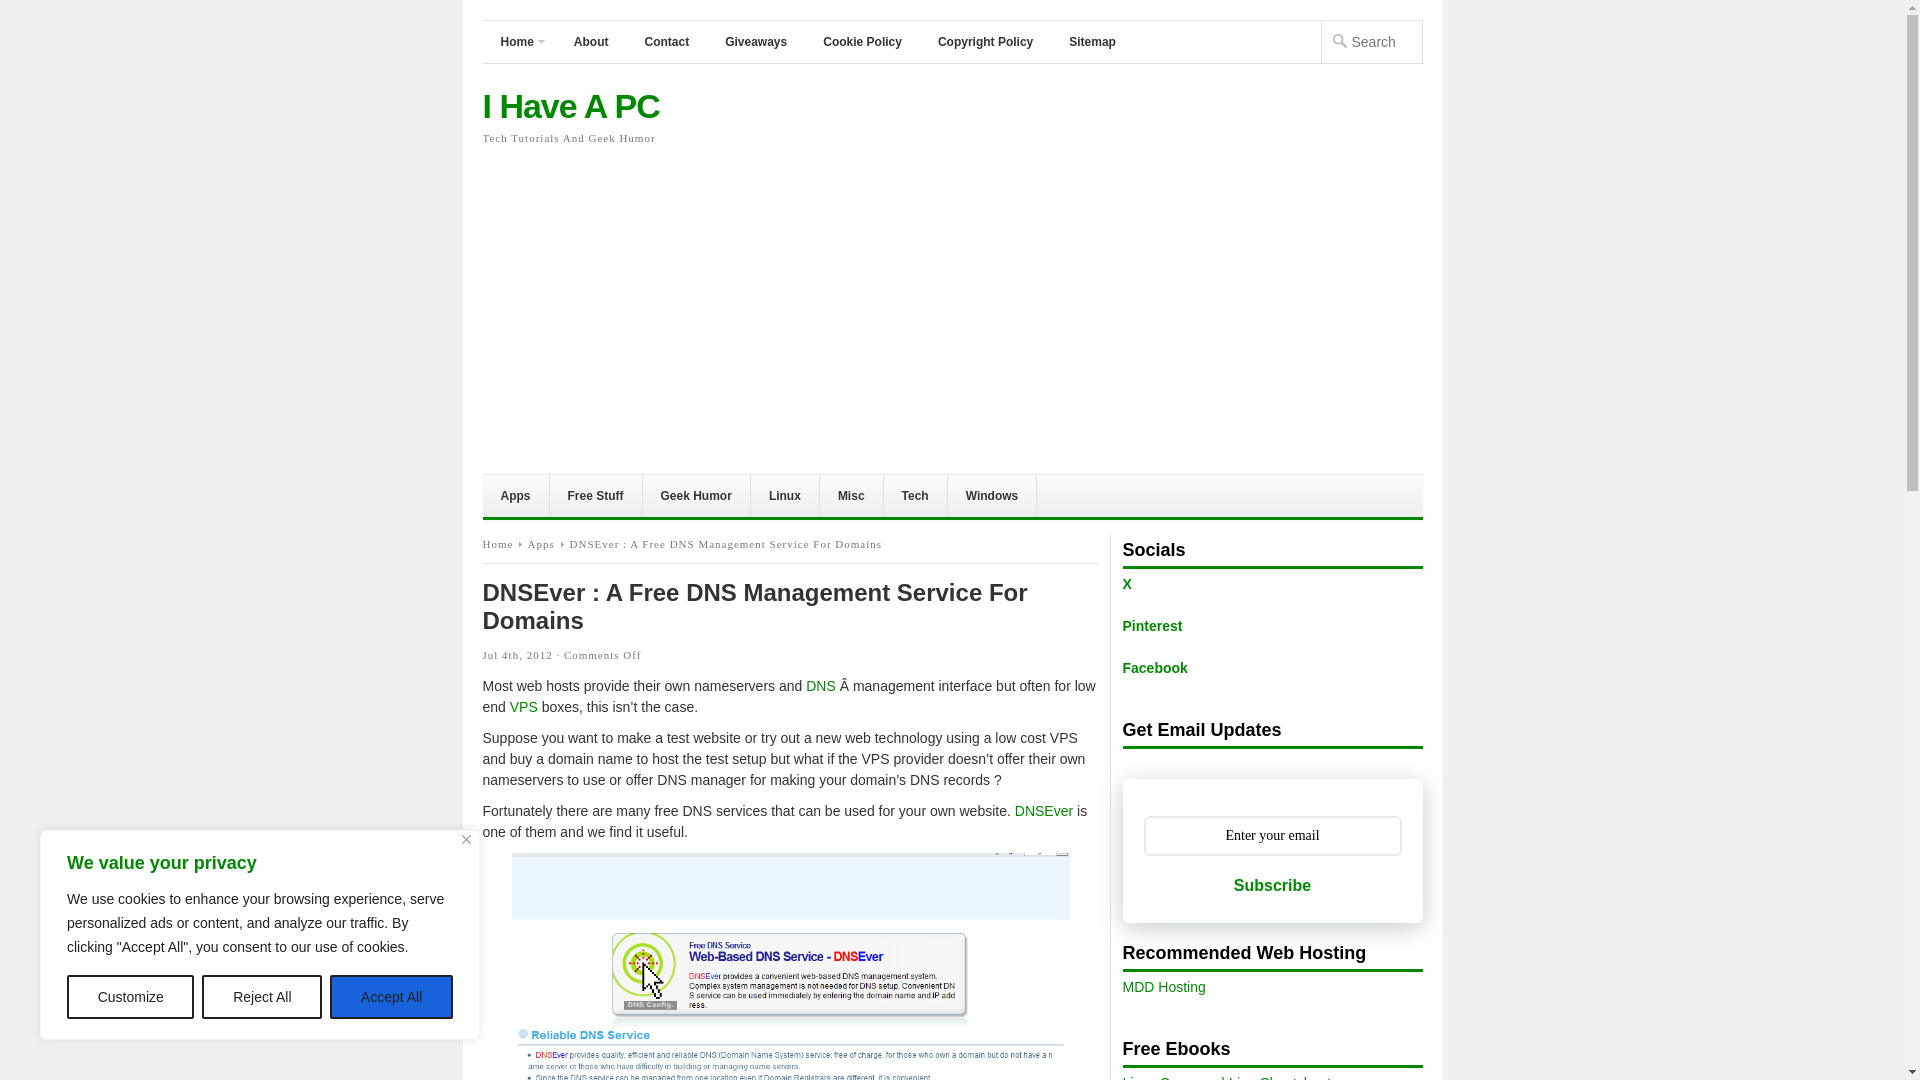 The image size is (1920, 1080). I want to click on dnsever0, so click(790, 966).